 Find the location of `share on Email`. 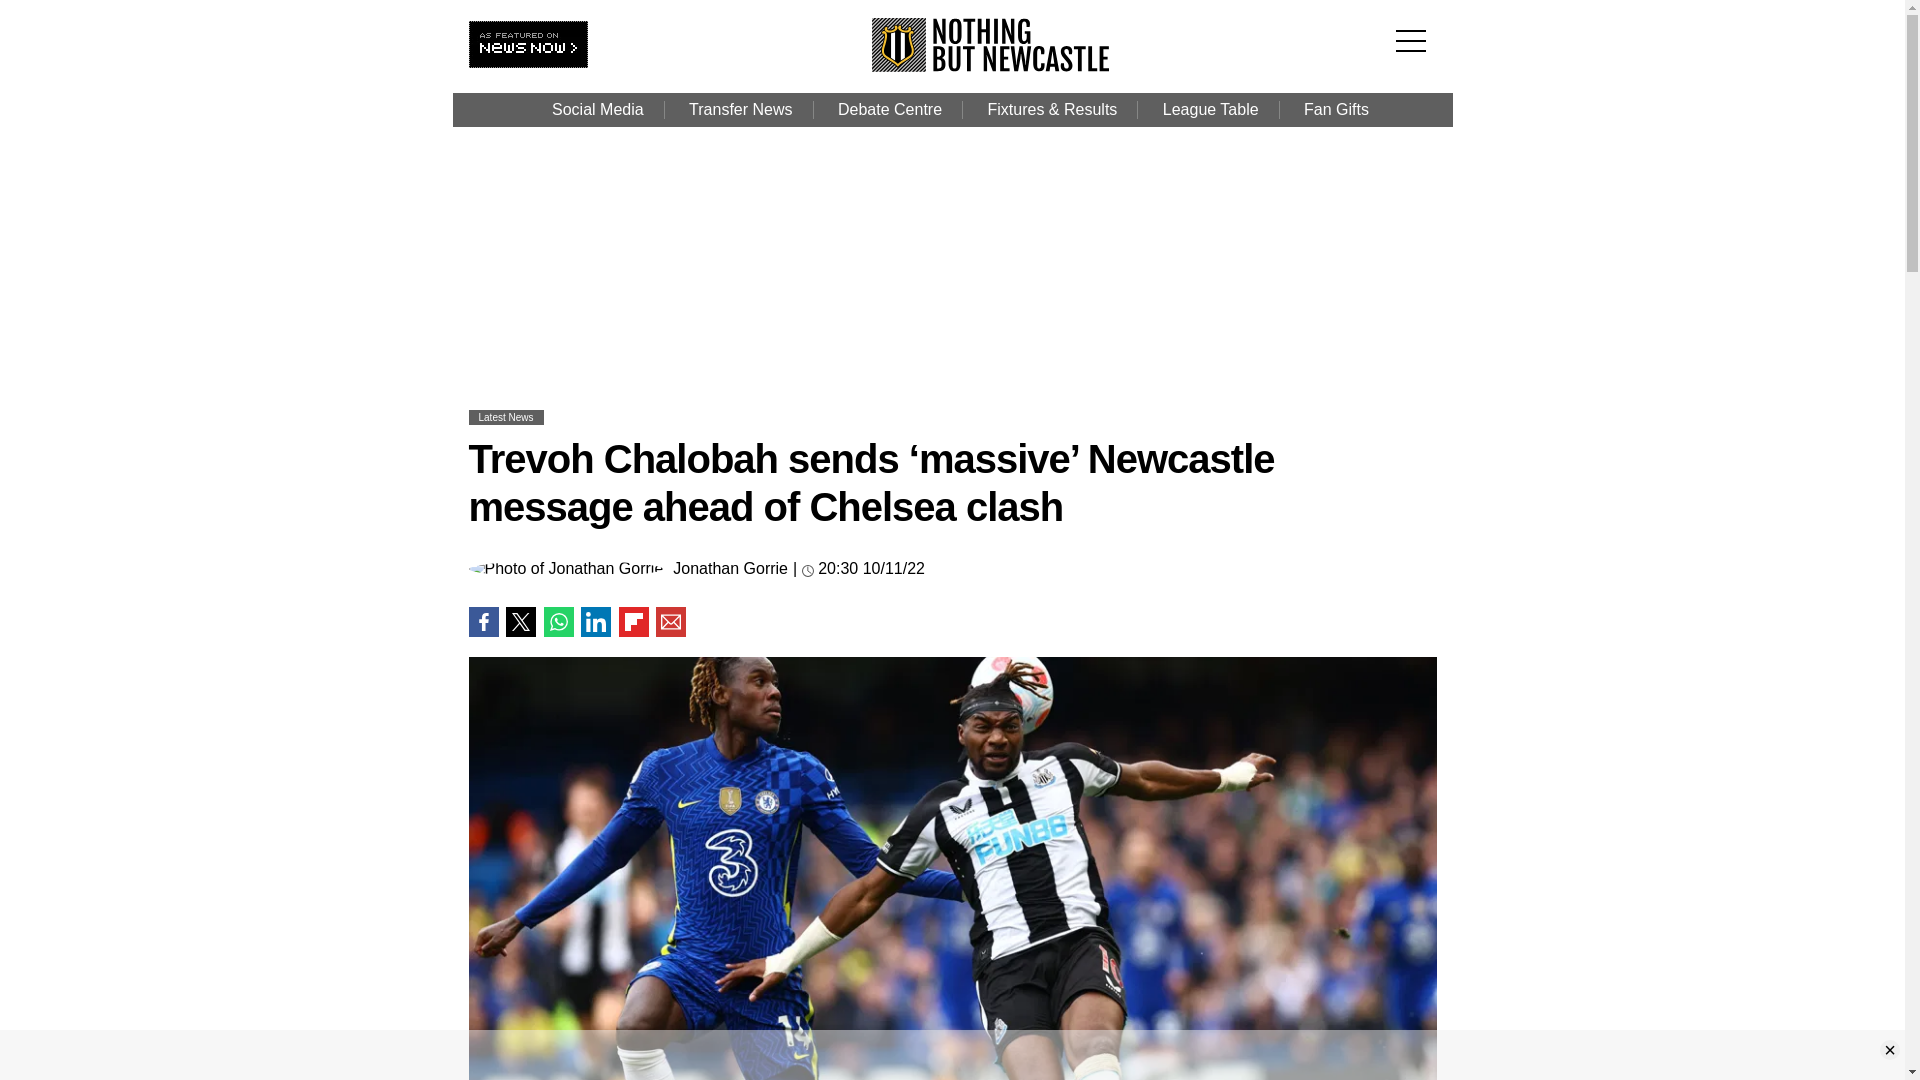

share on Email is located at coordinates (670, 622).